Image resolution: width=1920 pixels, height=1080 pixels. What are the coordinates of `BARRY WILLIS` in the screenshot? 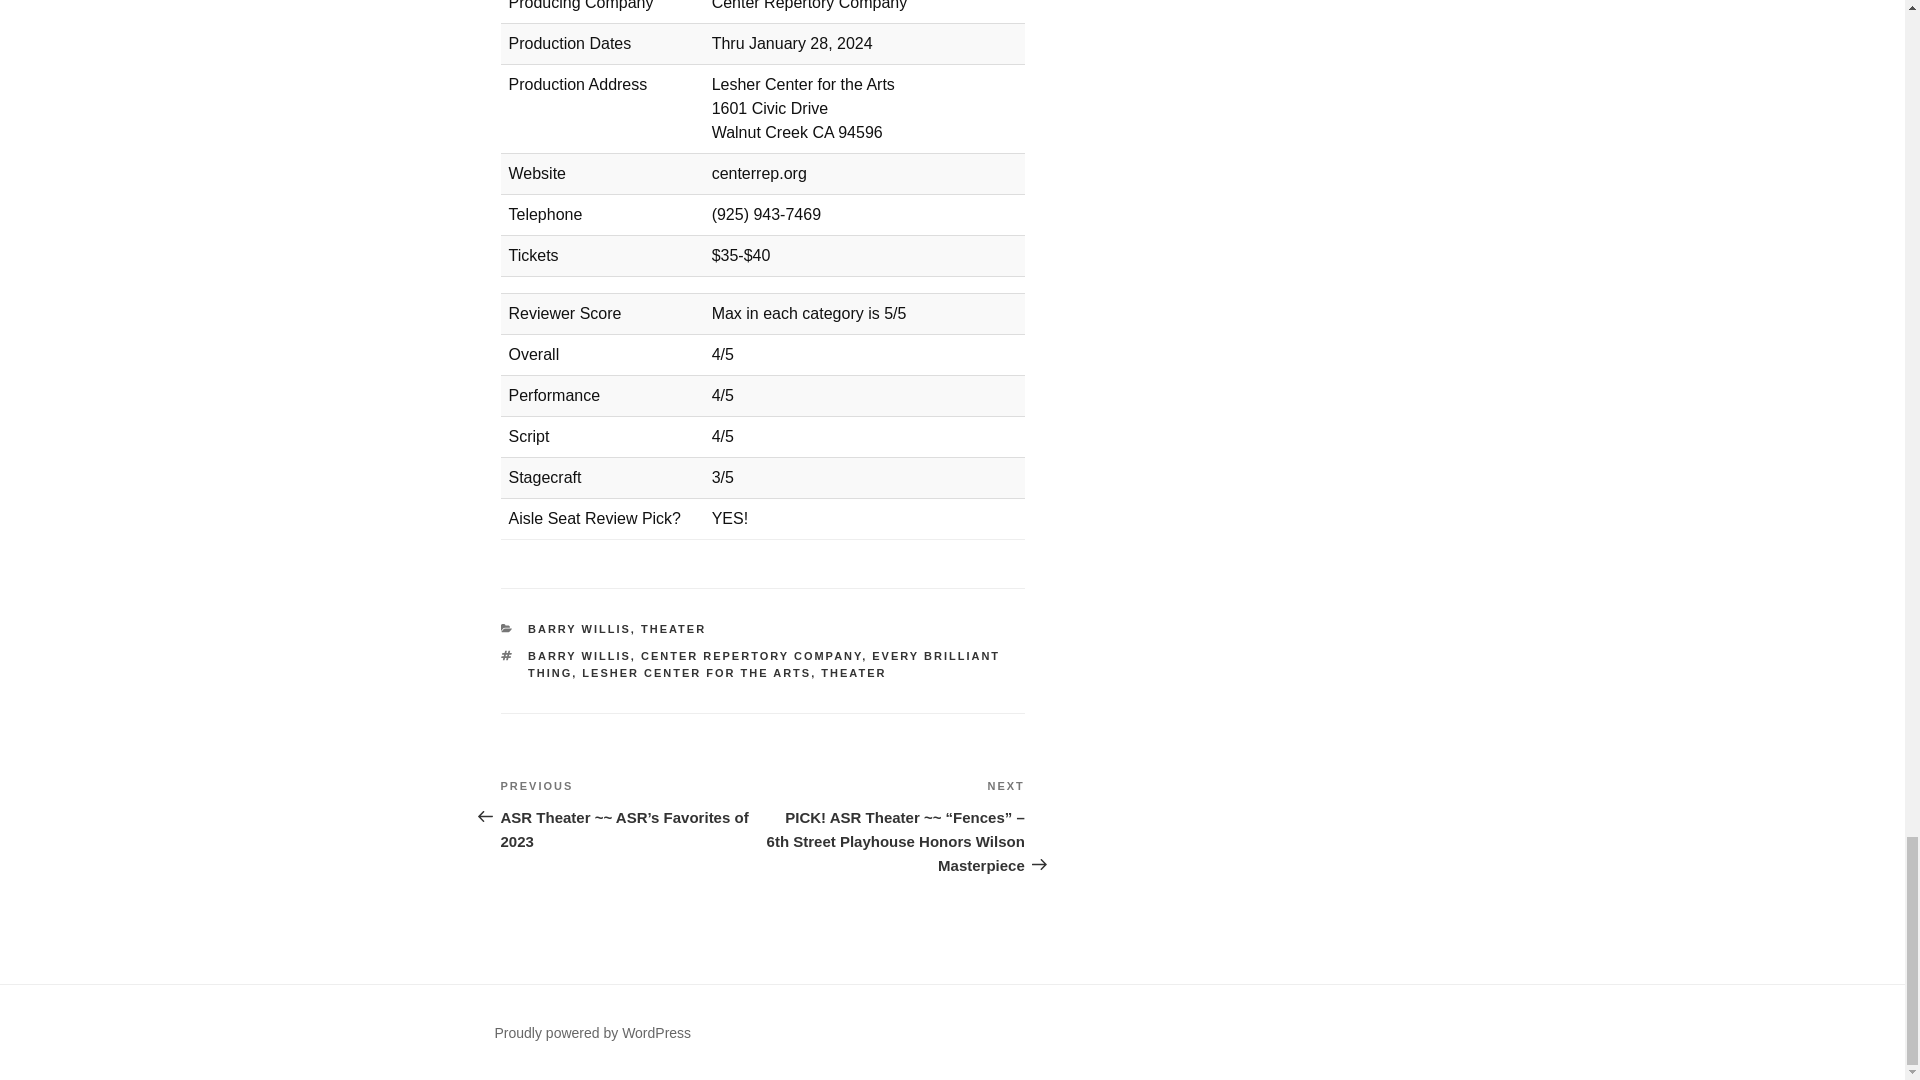 It's located at (580, 656).